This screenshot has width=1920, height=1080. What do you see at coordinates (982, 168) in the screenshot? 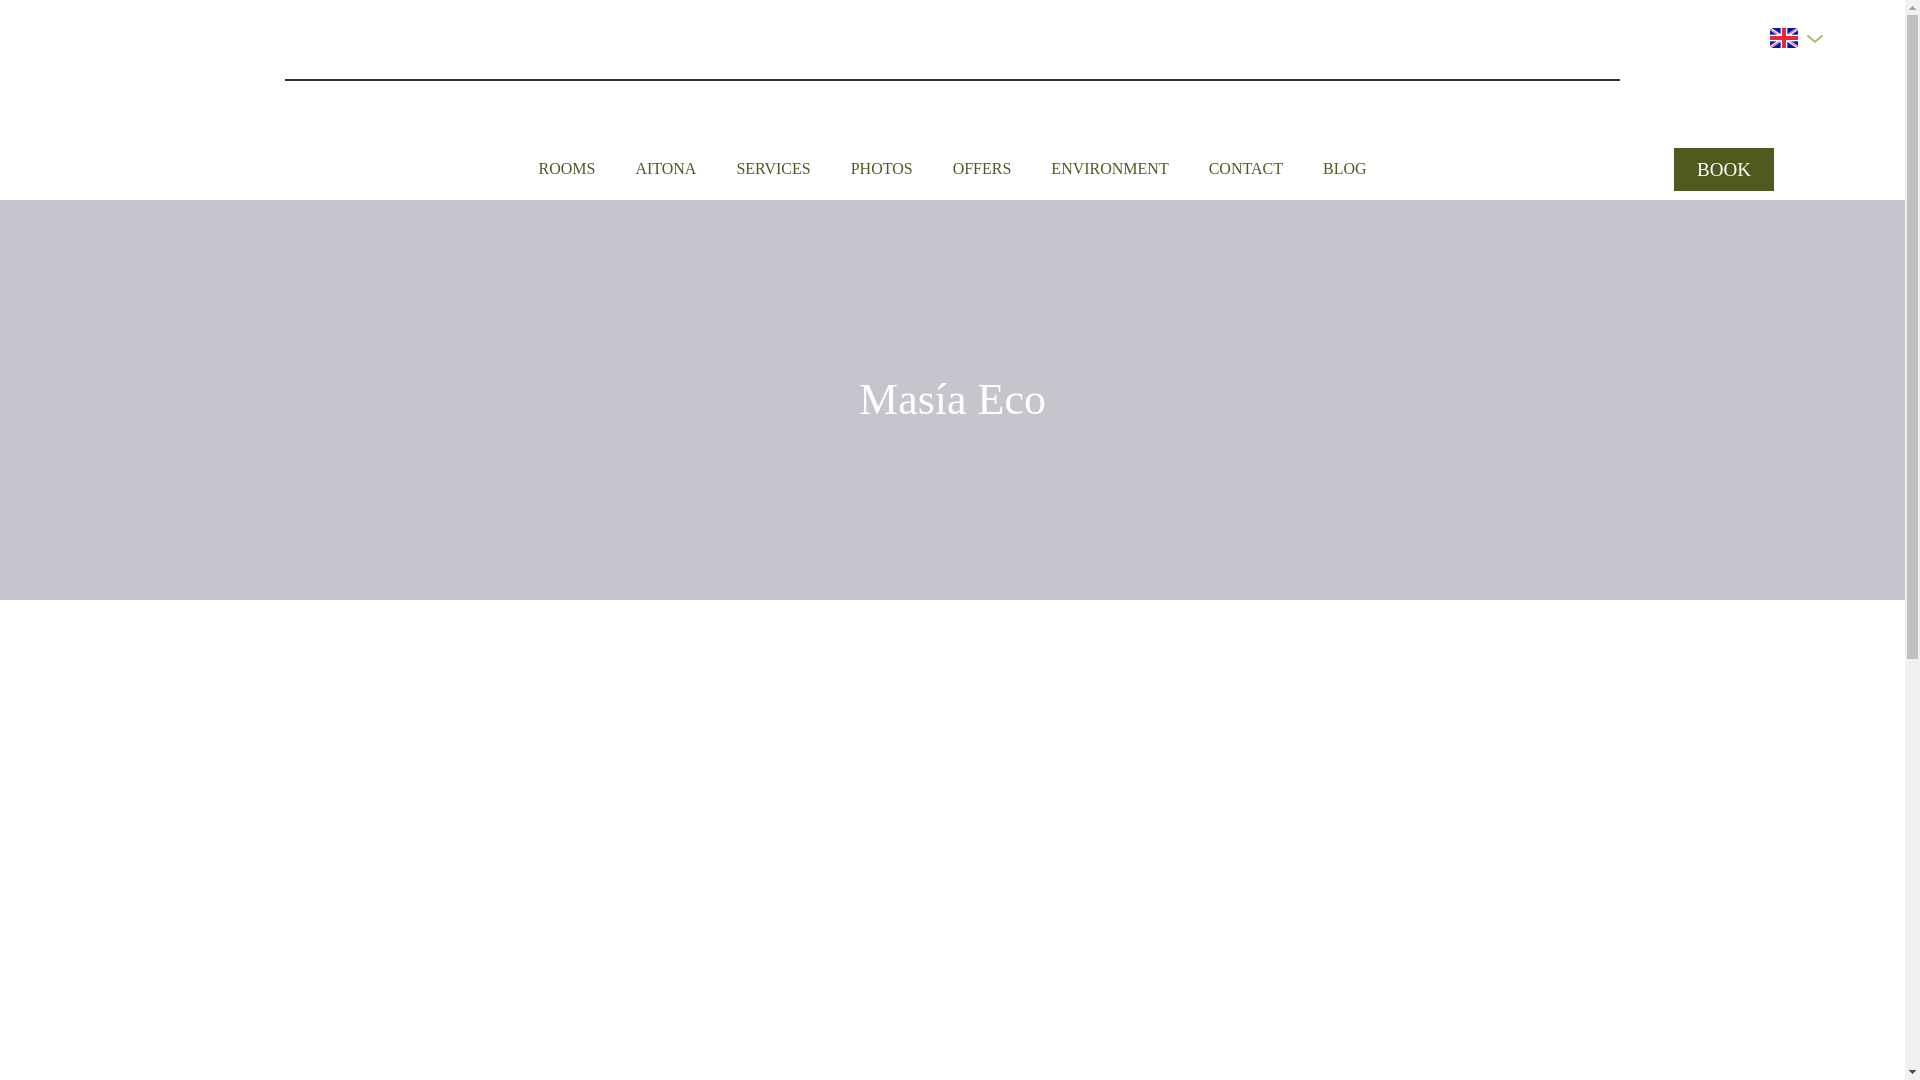
I see `OFFERS` at bounding box center [982, 168].